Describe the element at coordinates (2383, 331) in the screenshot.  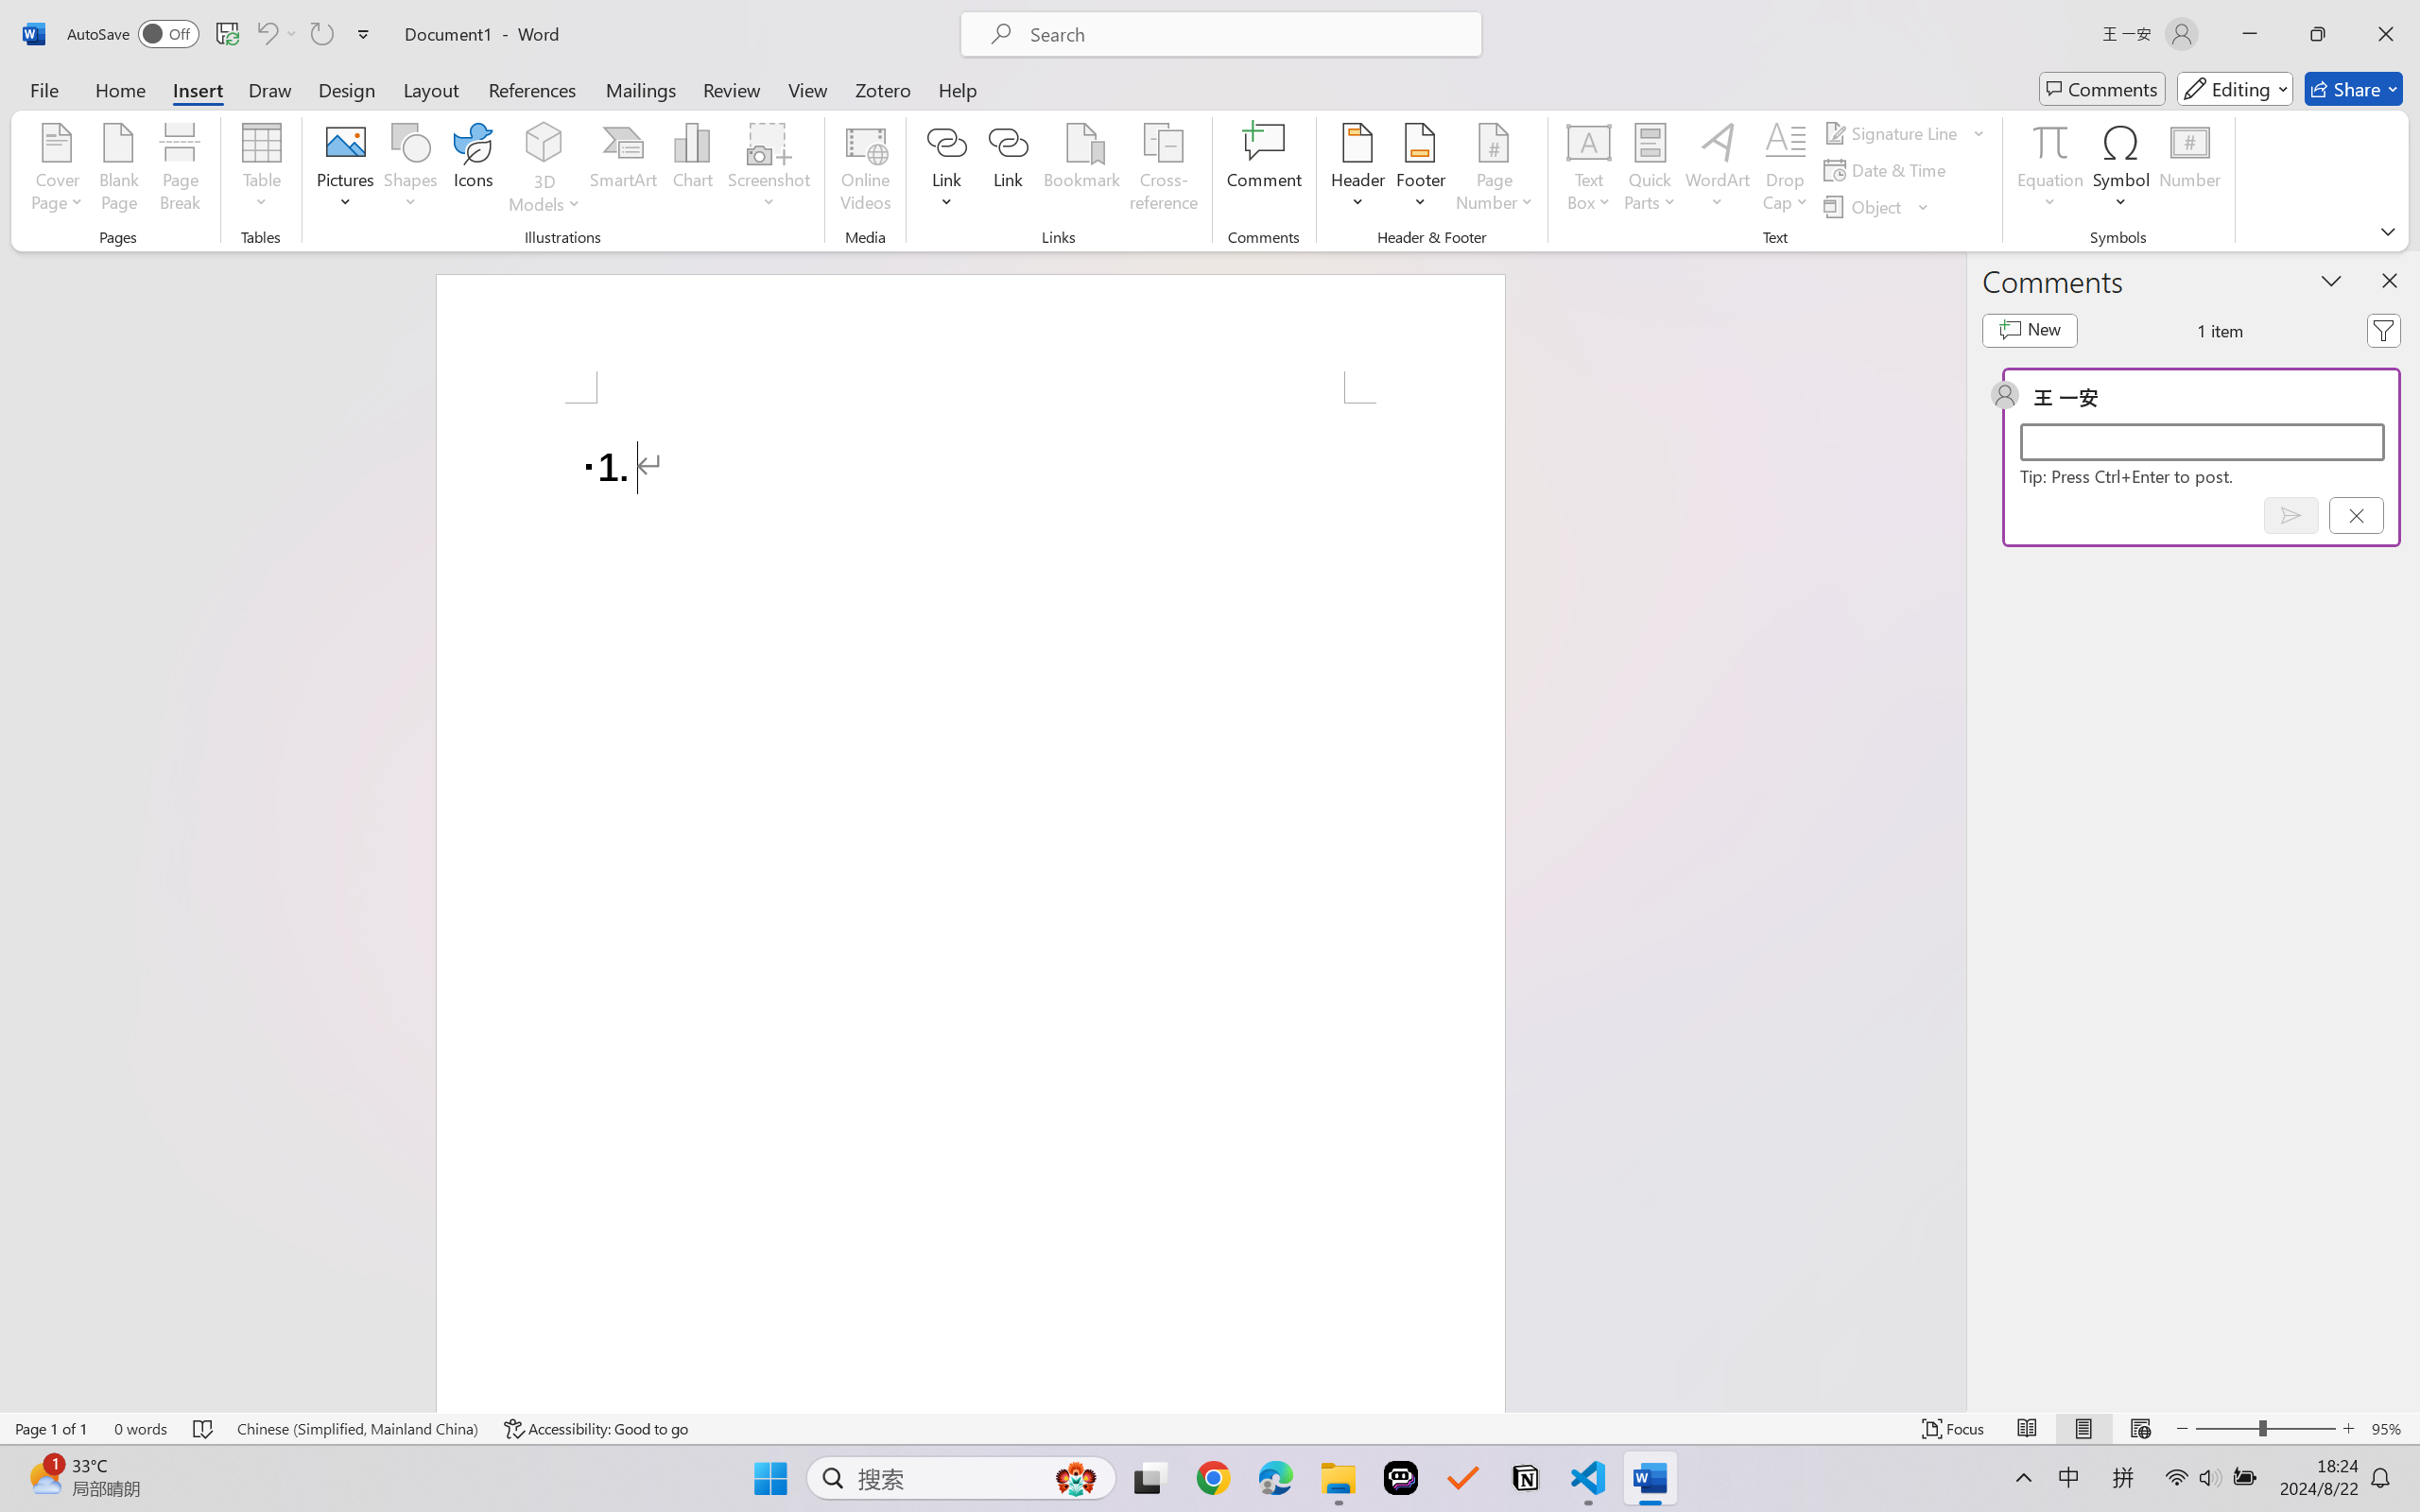
I see `Filter` at that location.